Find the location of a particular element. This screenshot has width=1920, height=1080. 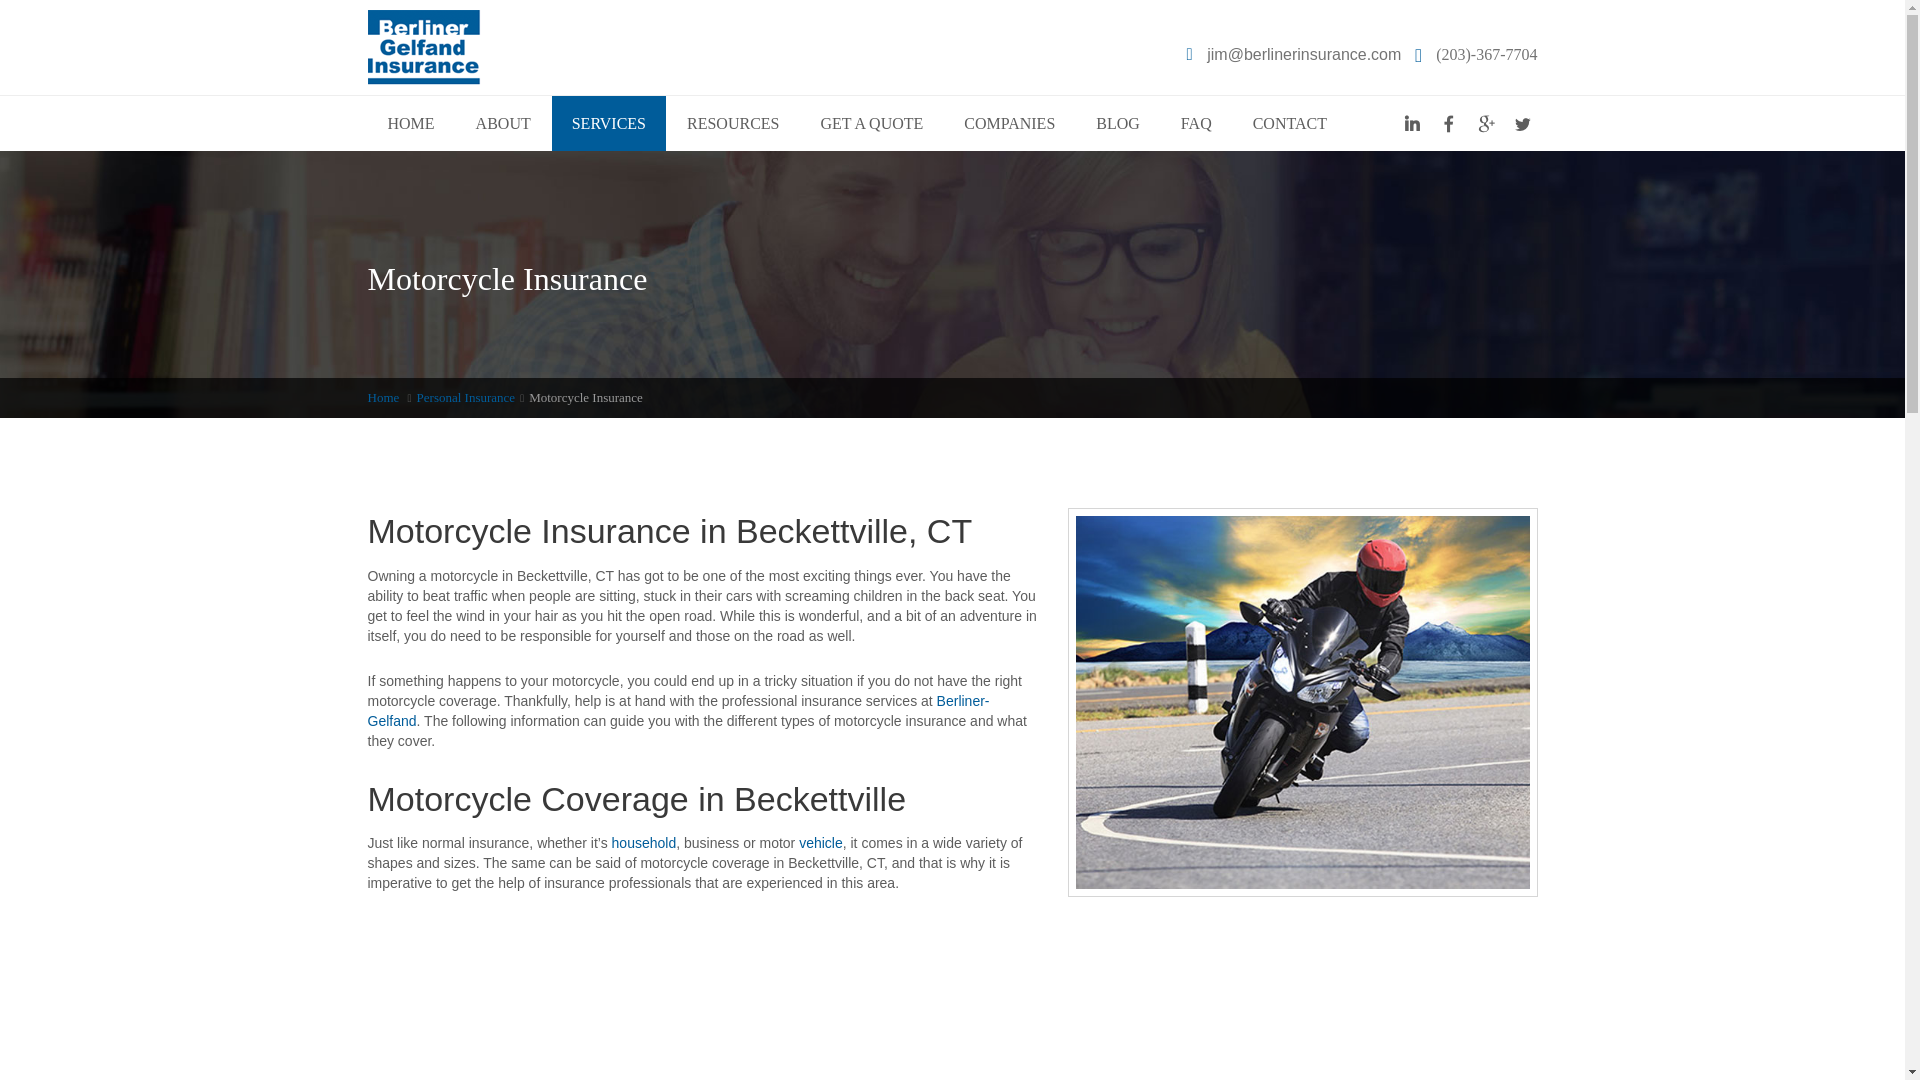

FAQ is located at coordinates (1196, 124).